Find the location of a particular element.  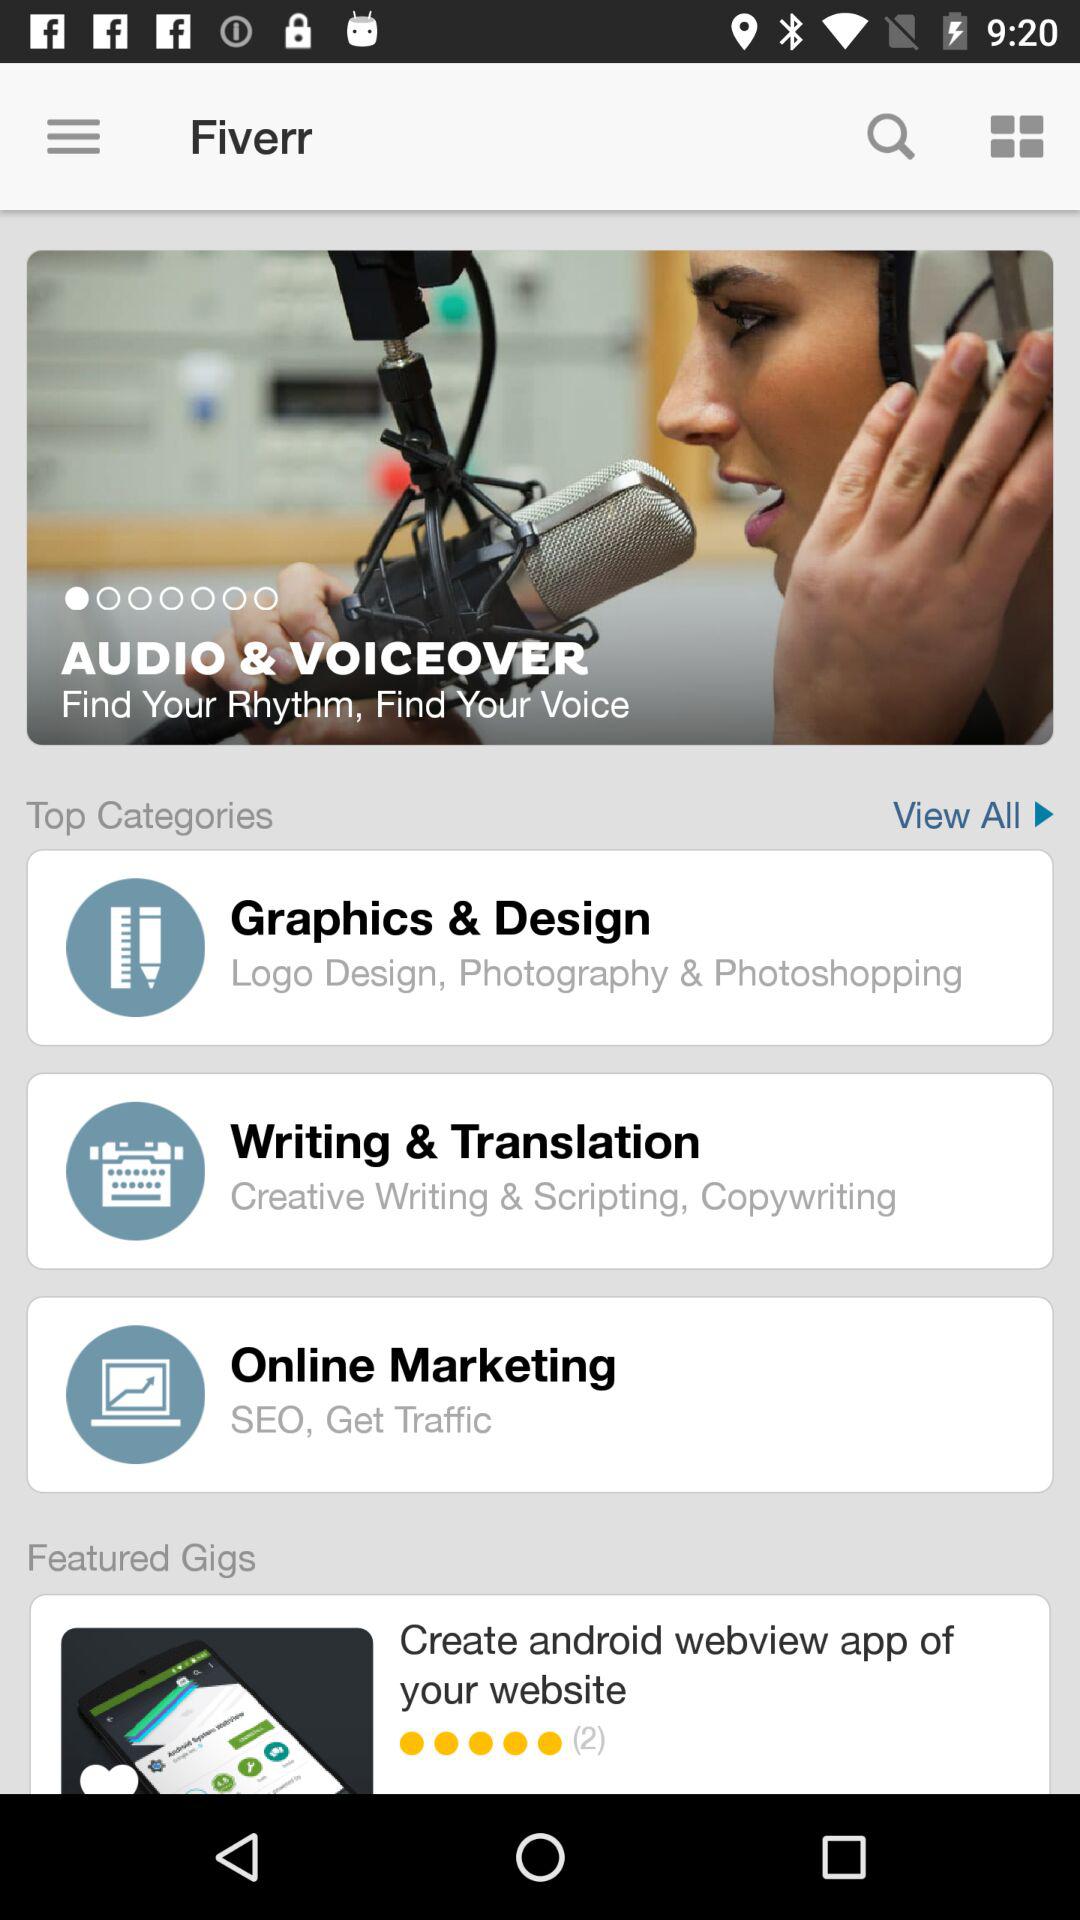

click the online marketing icon is located at coordinates (627, 1364).